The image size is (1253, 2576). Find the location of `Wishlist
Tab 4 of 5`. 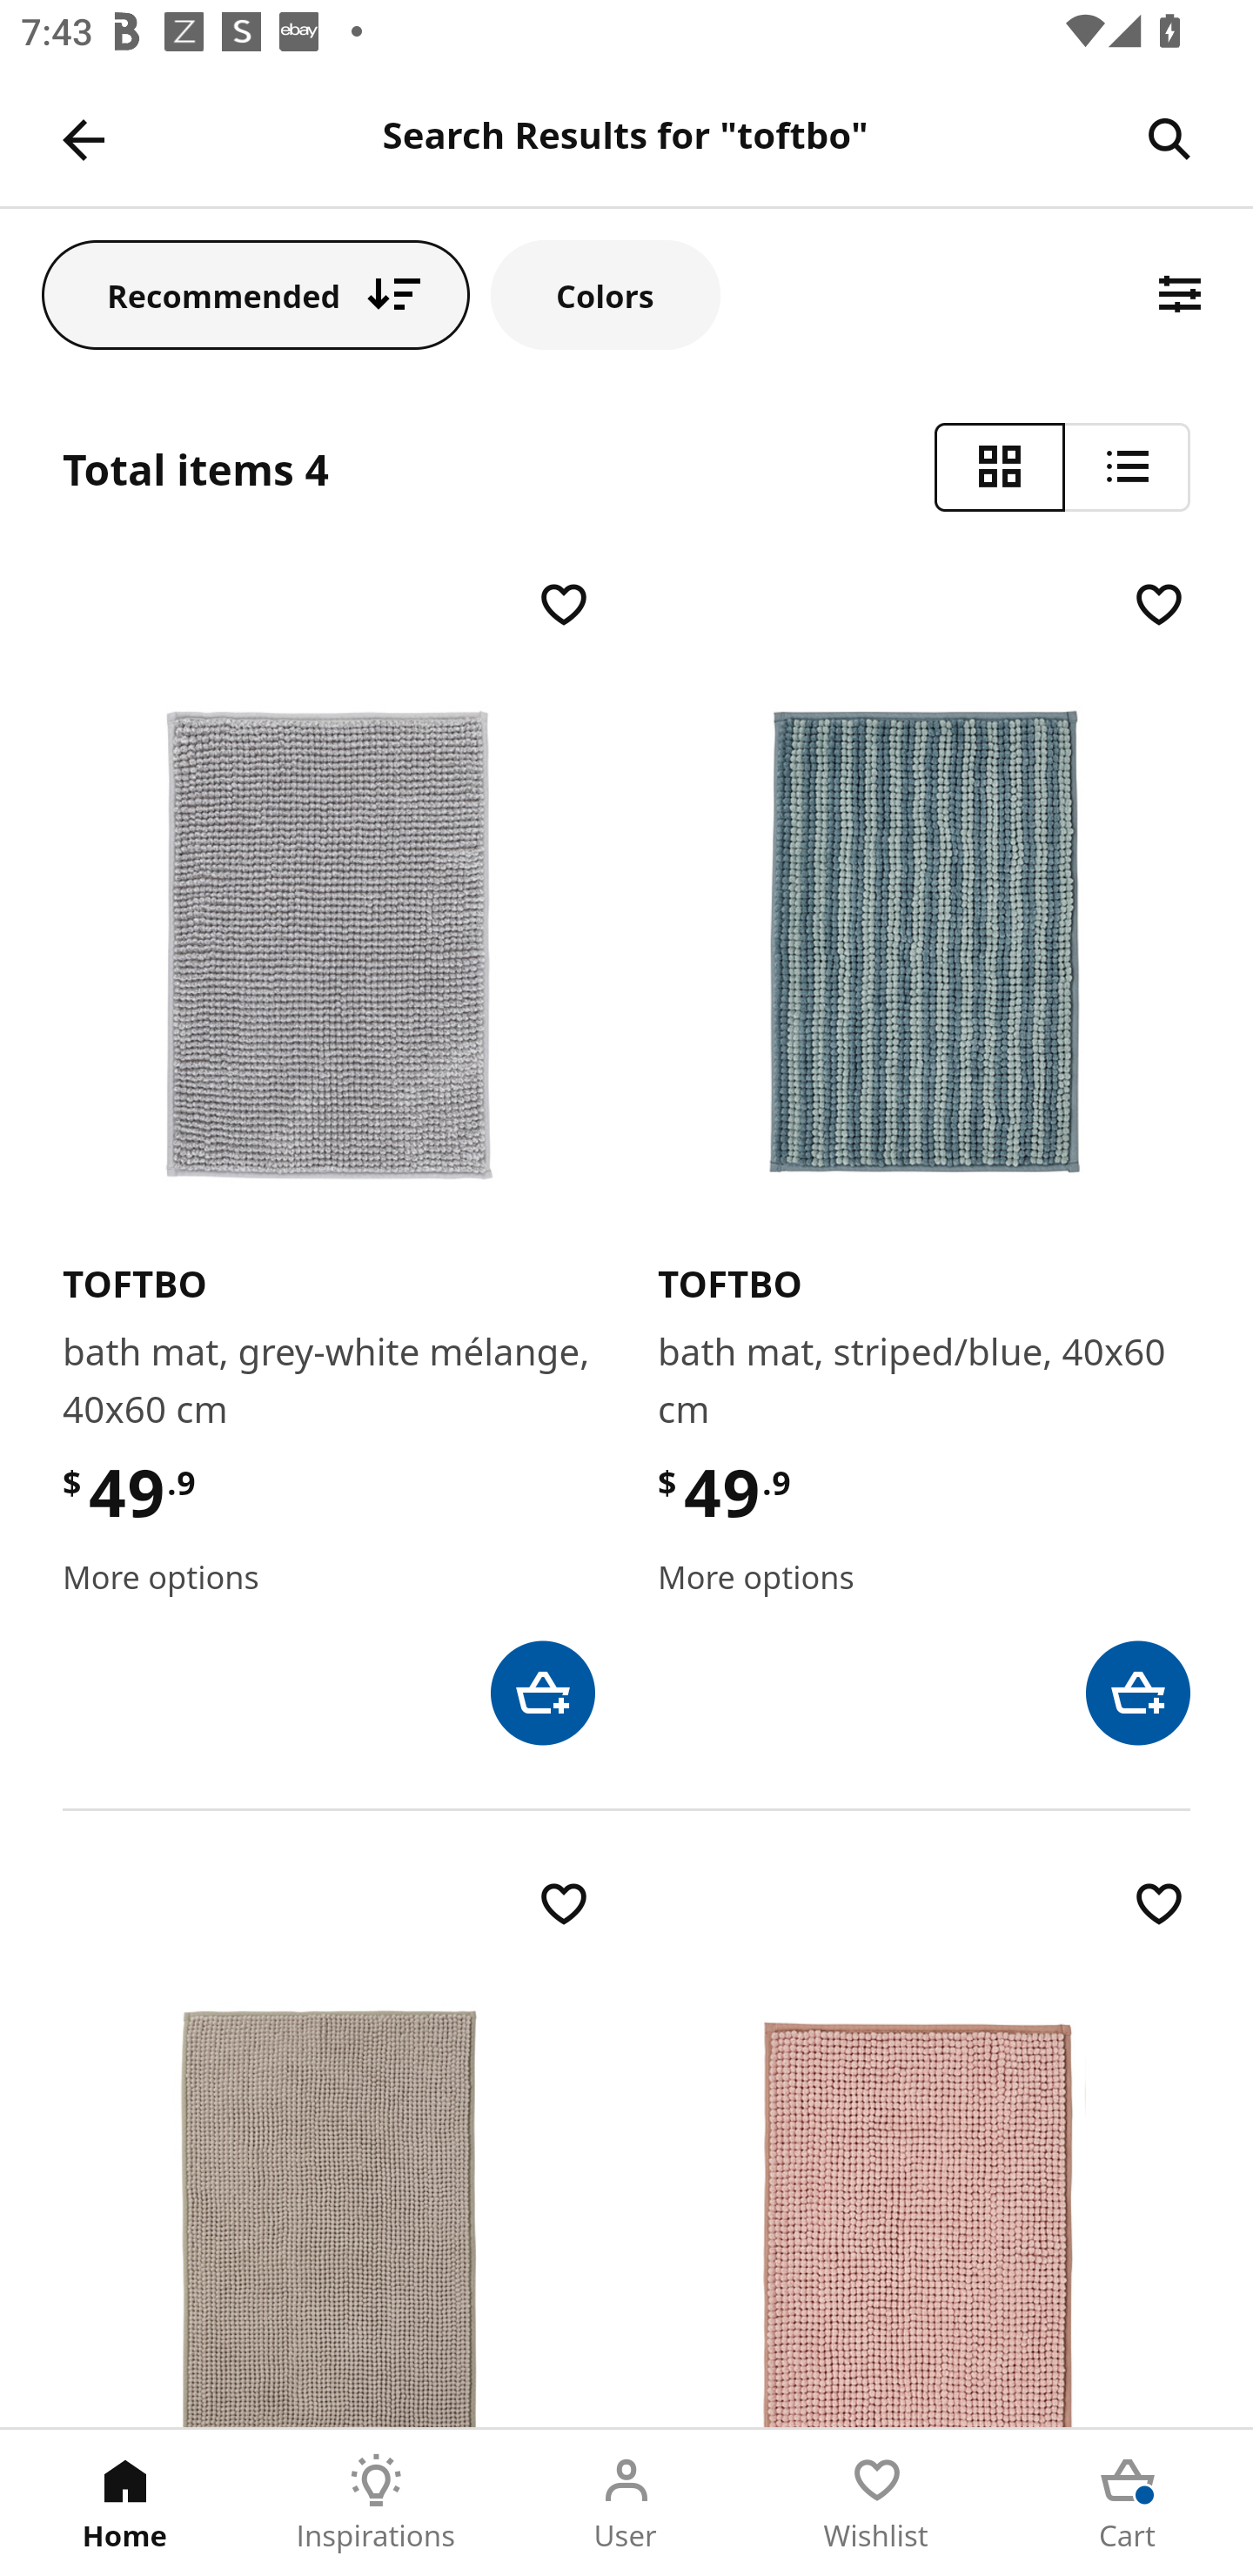

Wishlist
Tab 4 of 5 is located at coordinates (877, 2503).